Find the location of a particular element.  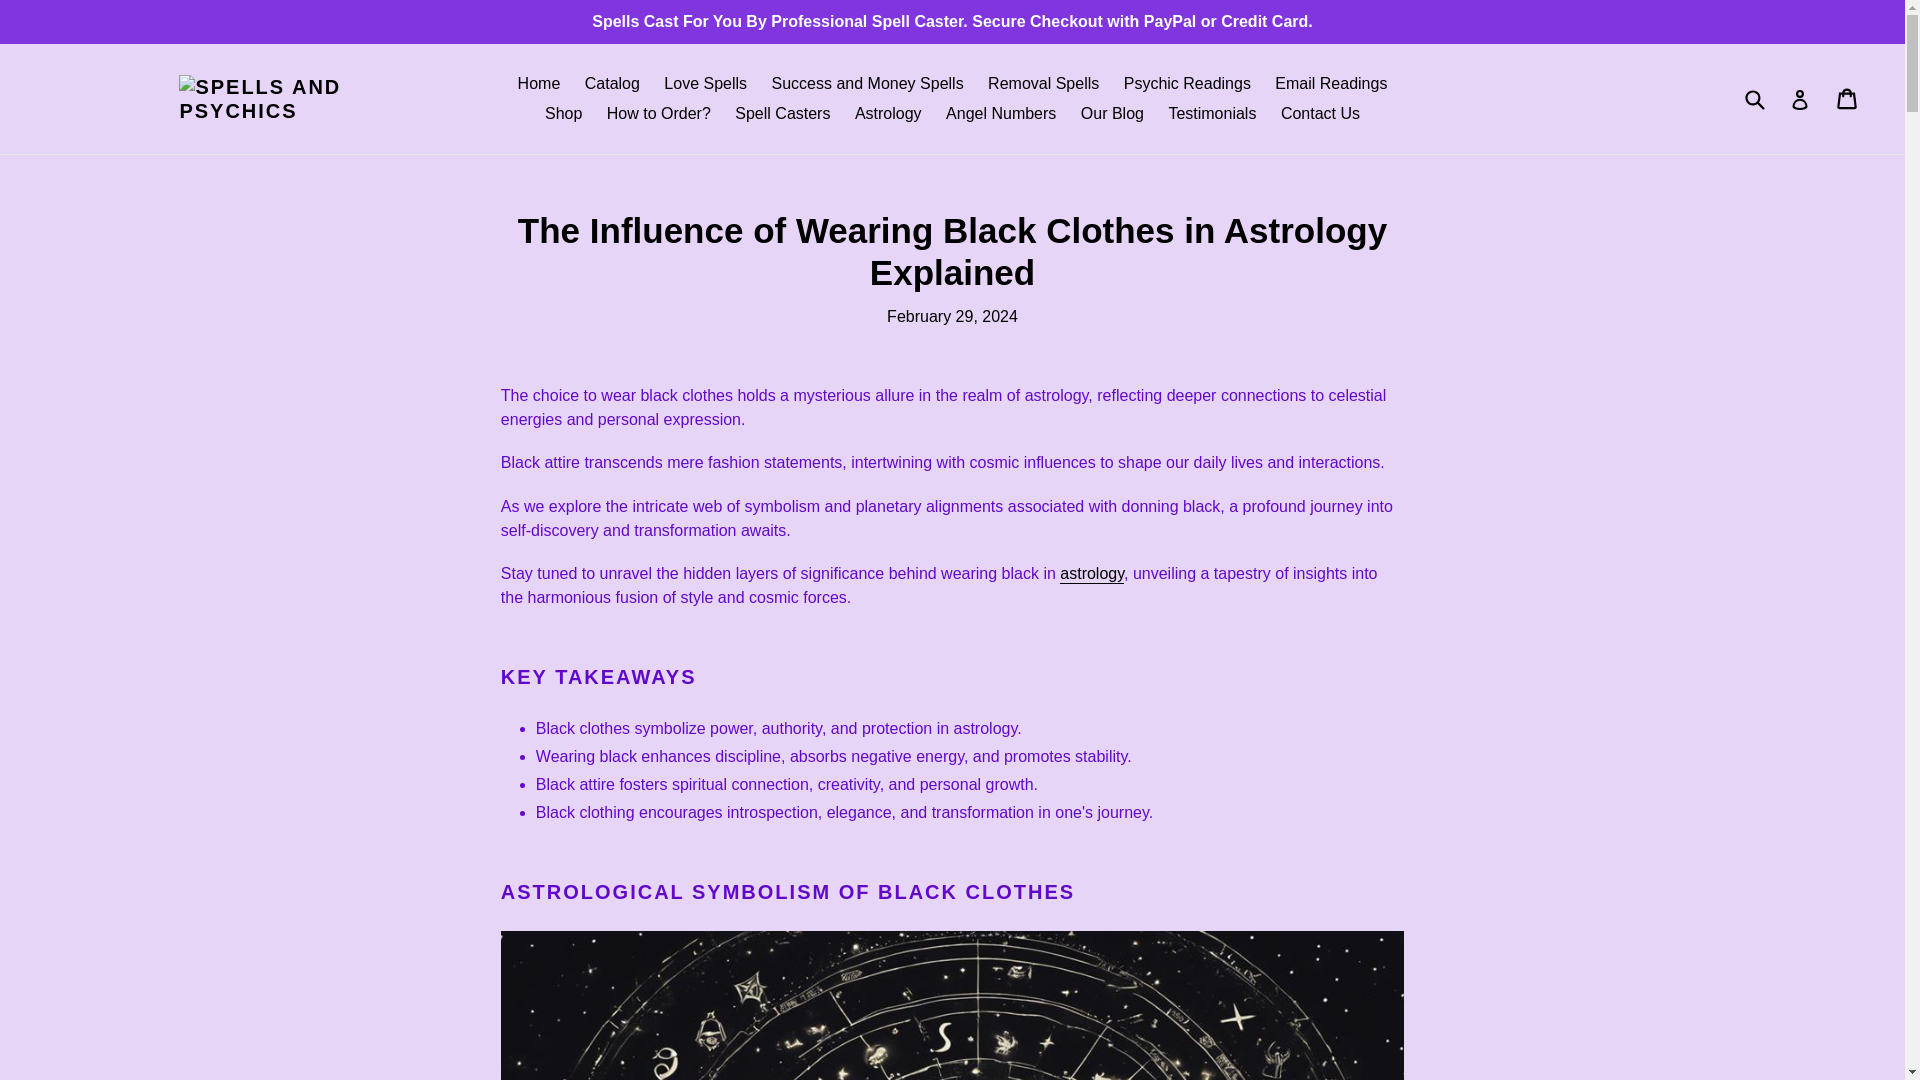

Catalog is located at coordinates (612, 84).